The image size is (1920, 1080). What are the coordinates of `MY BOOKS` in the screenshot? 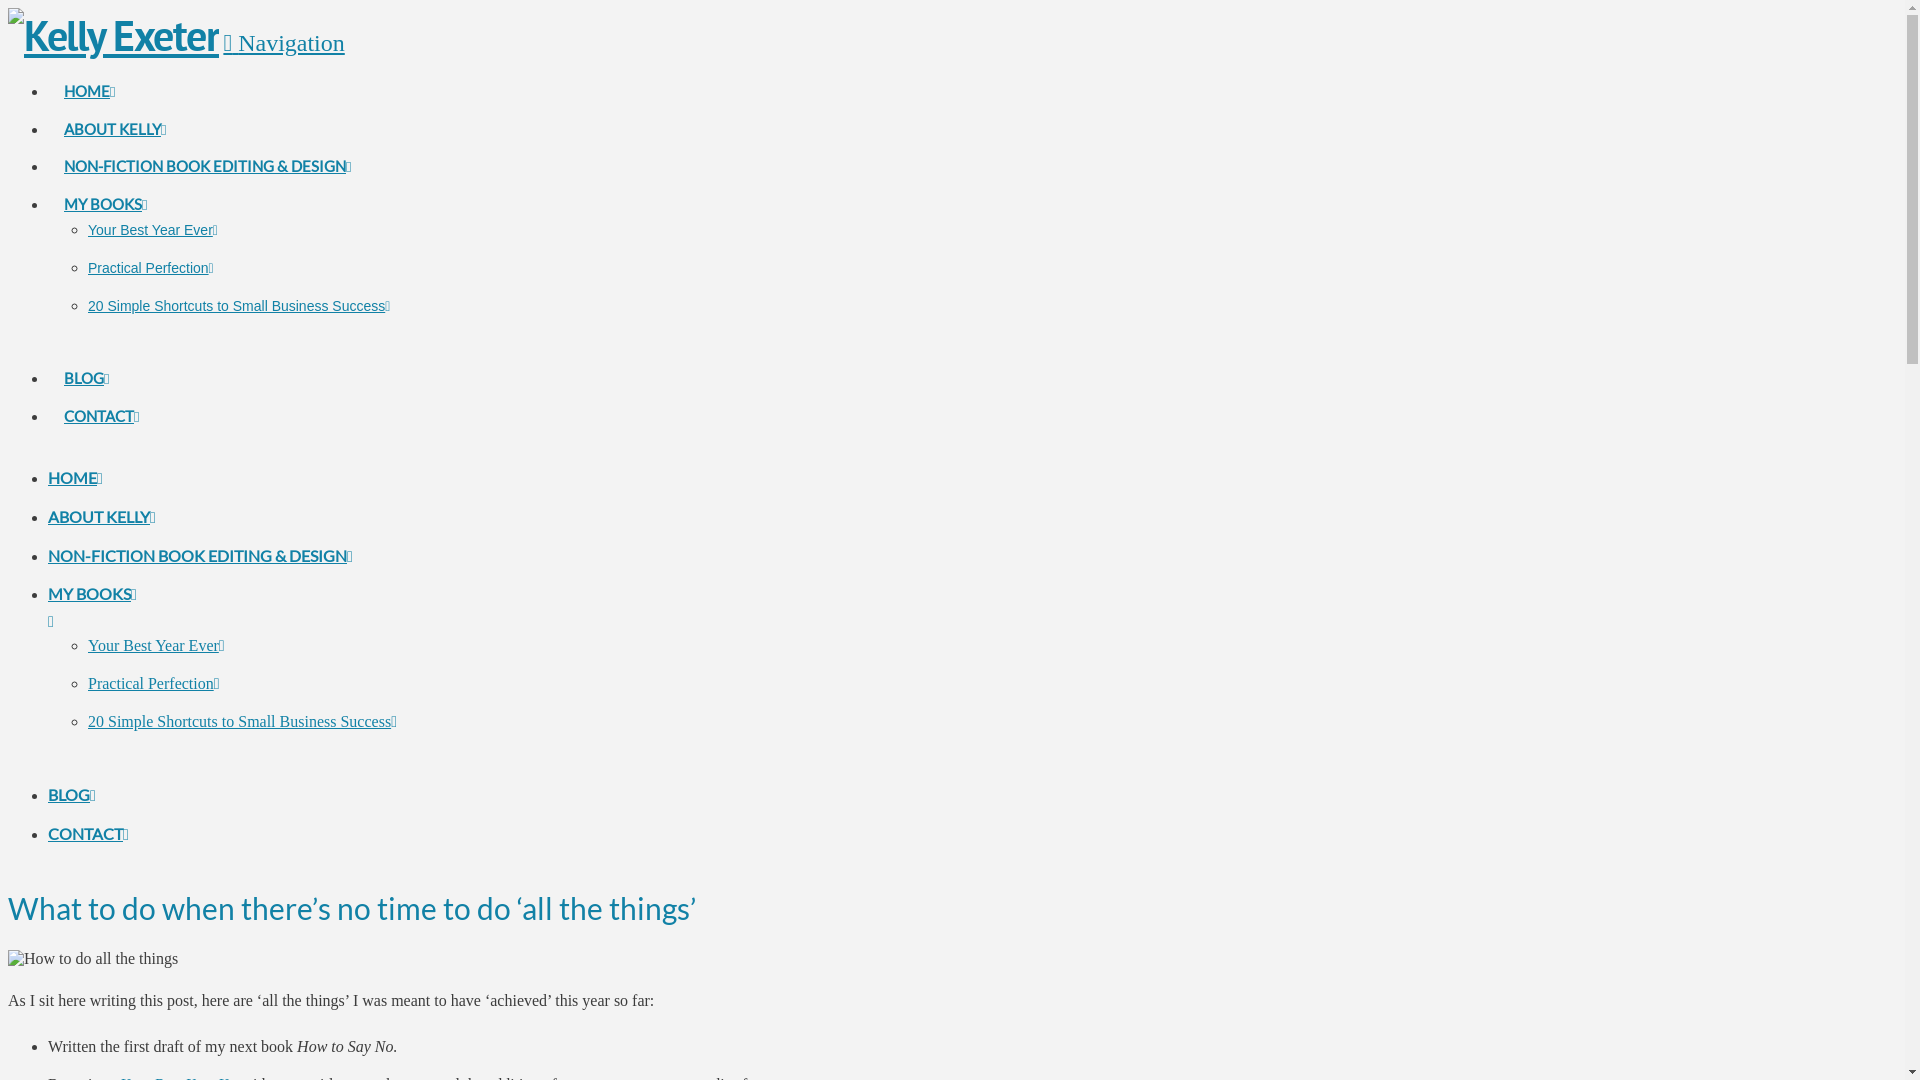 It's located at (106, 176).